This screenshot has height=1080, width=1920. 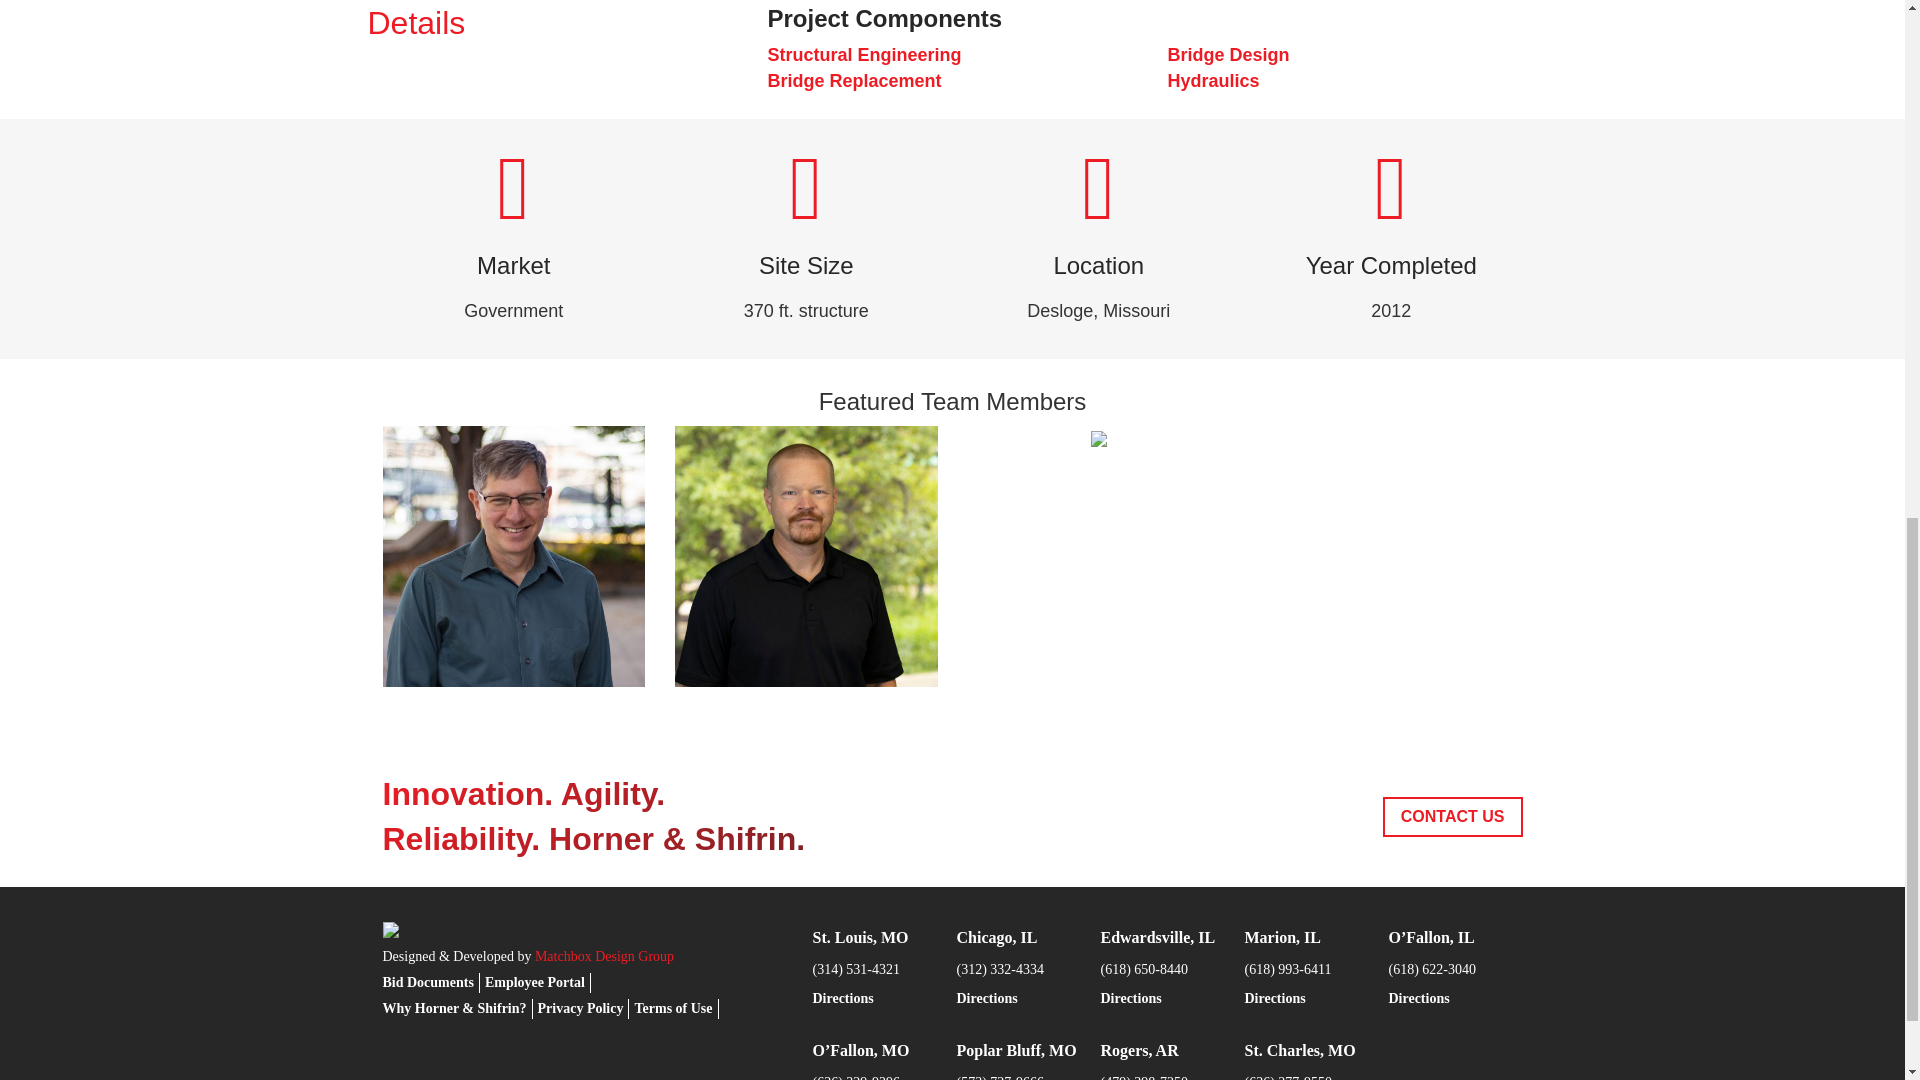 What do you see at coordinates (864, 54) in the screenshot?
I see `Structural Engineering` at bounding box center [864, 54].